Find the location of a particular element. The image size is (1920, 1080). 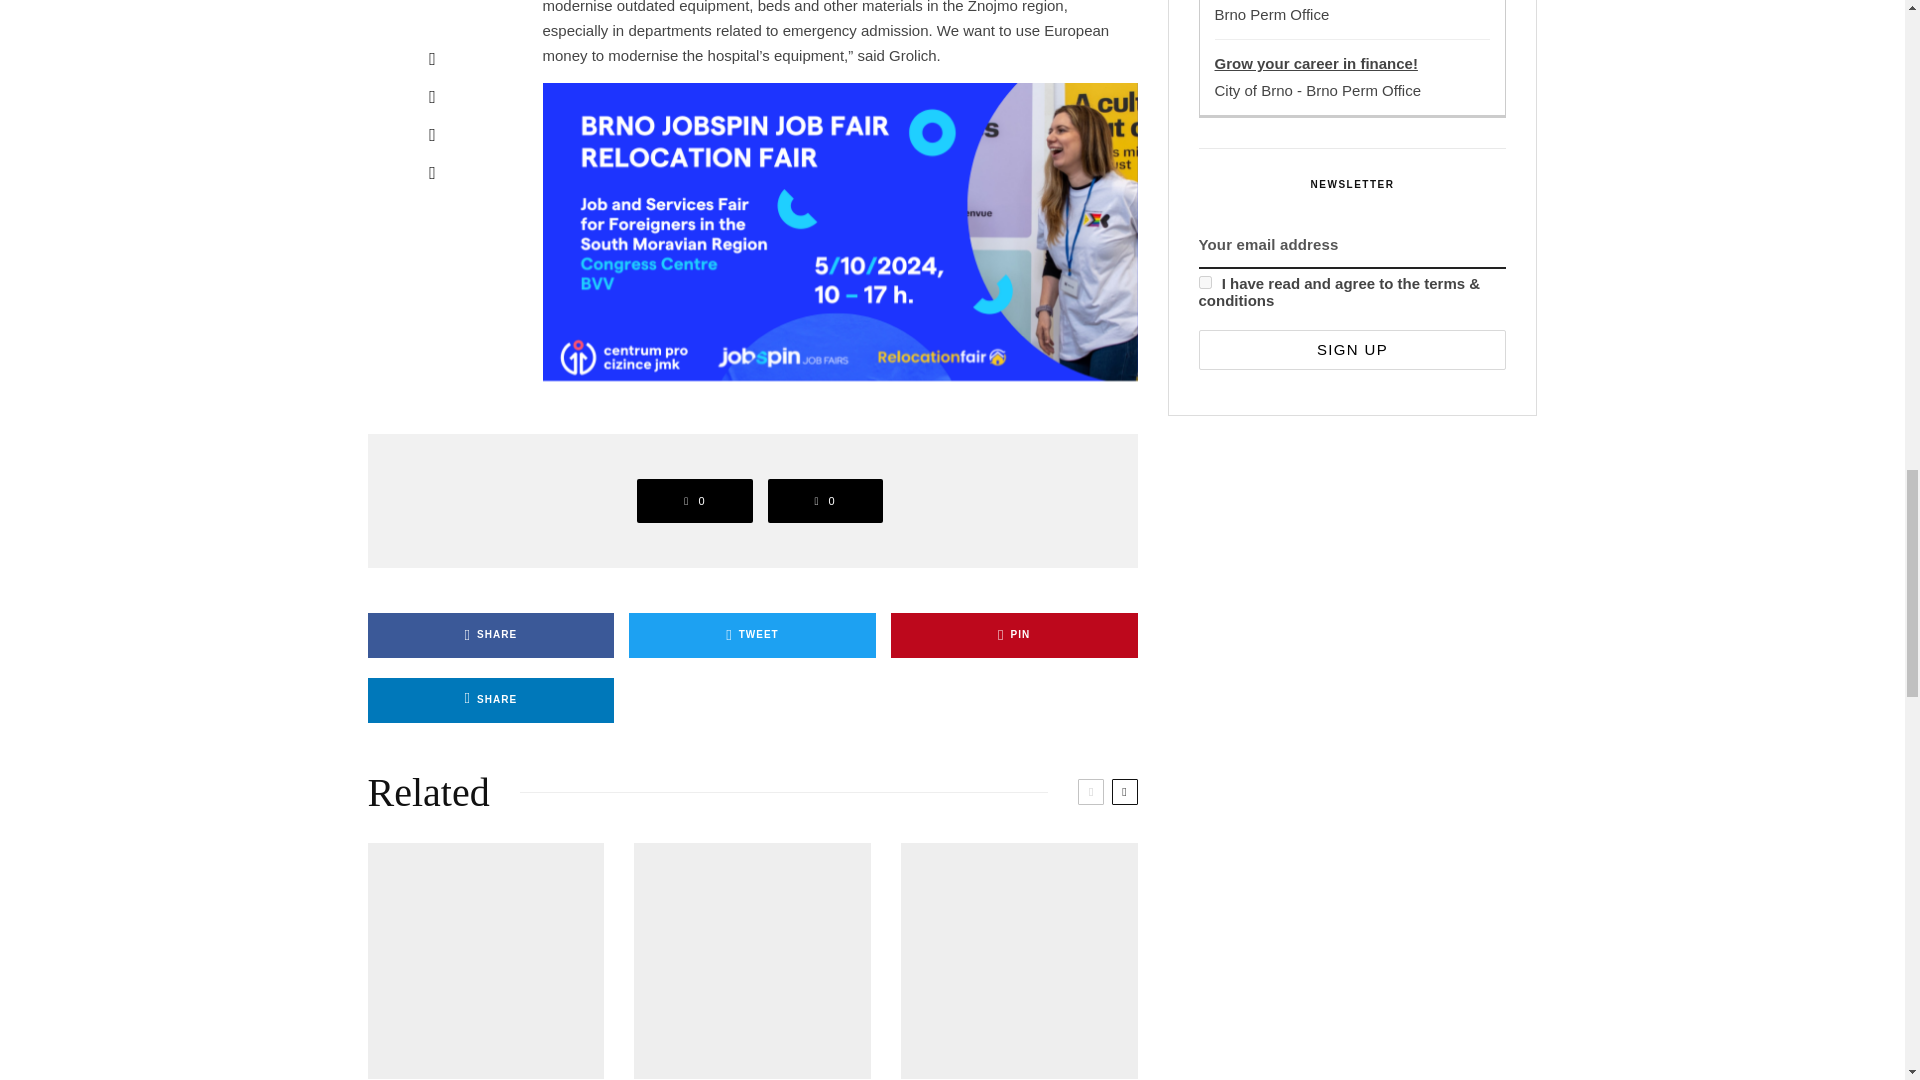

Sign up is located at coordinates (1352, 350).